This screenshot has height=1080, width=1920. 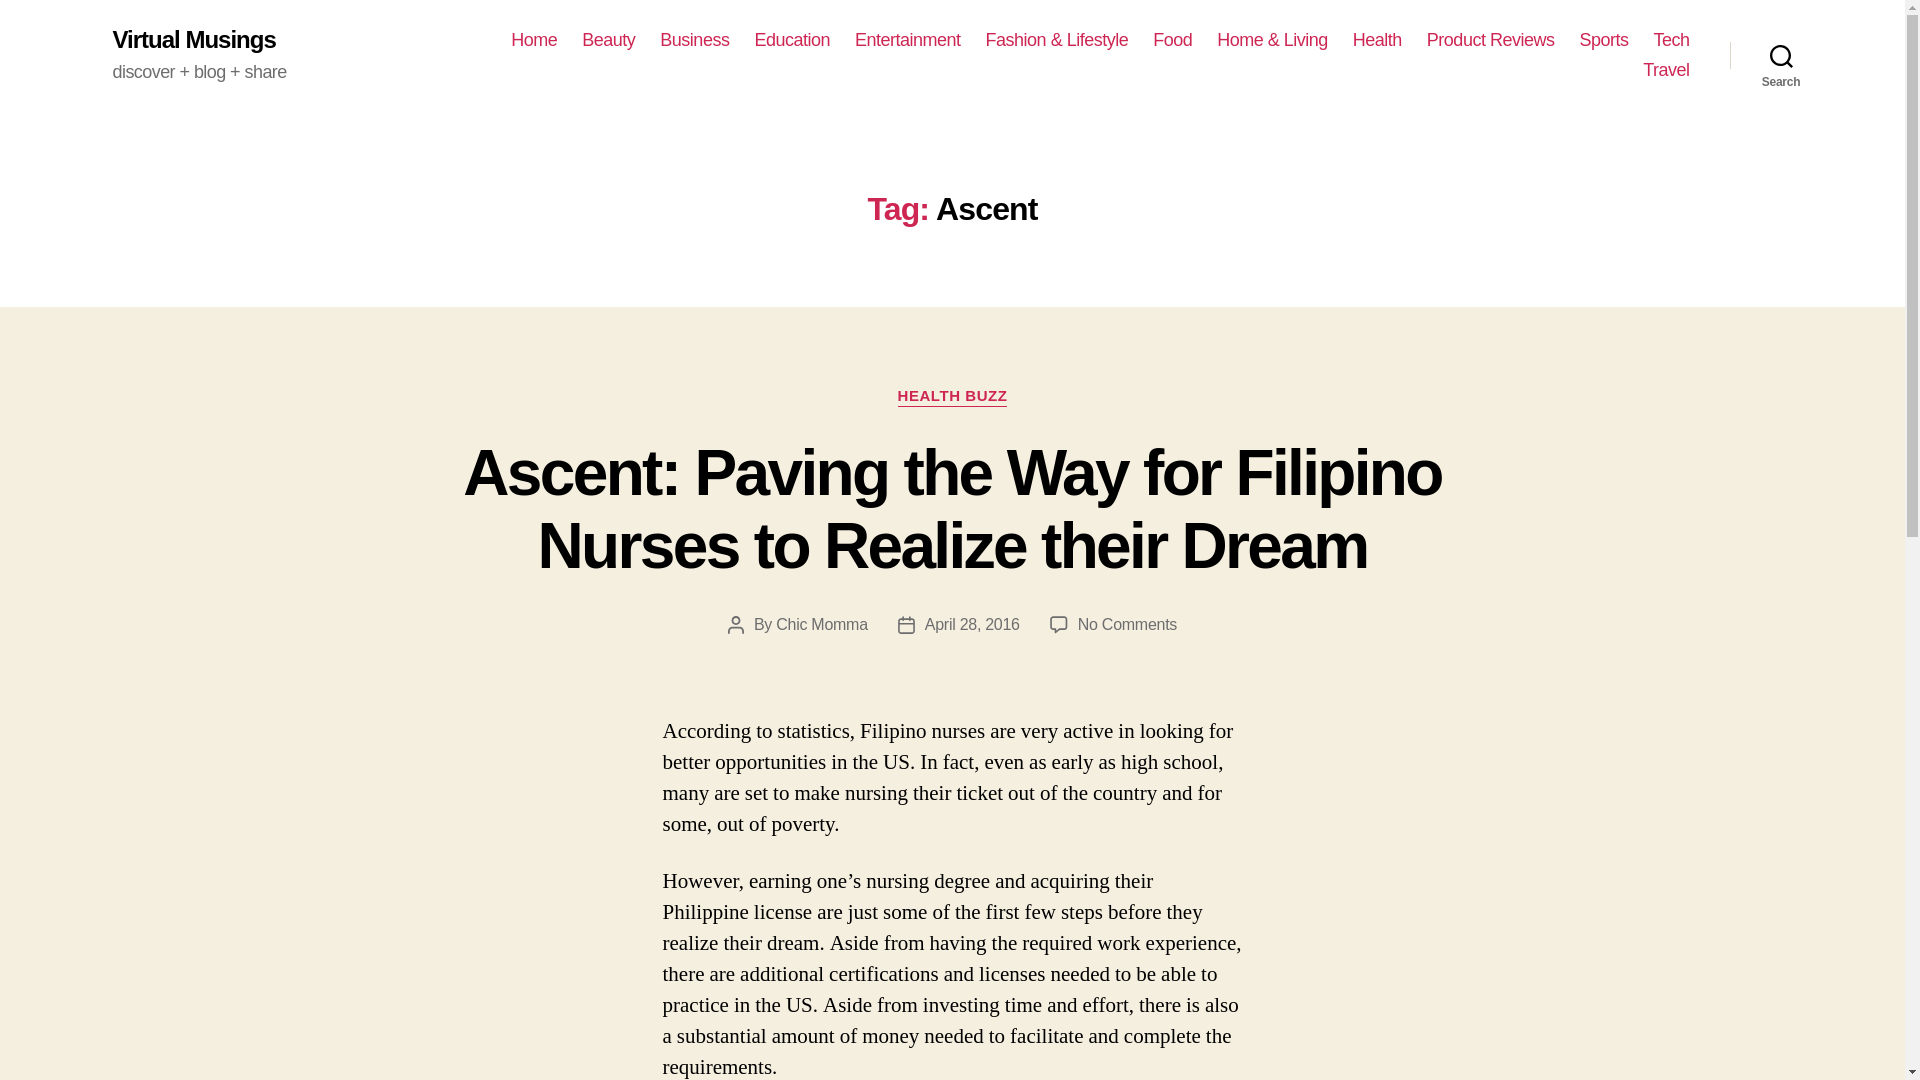 I want to click on Entertainment, so click(x=908, y=40).